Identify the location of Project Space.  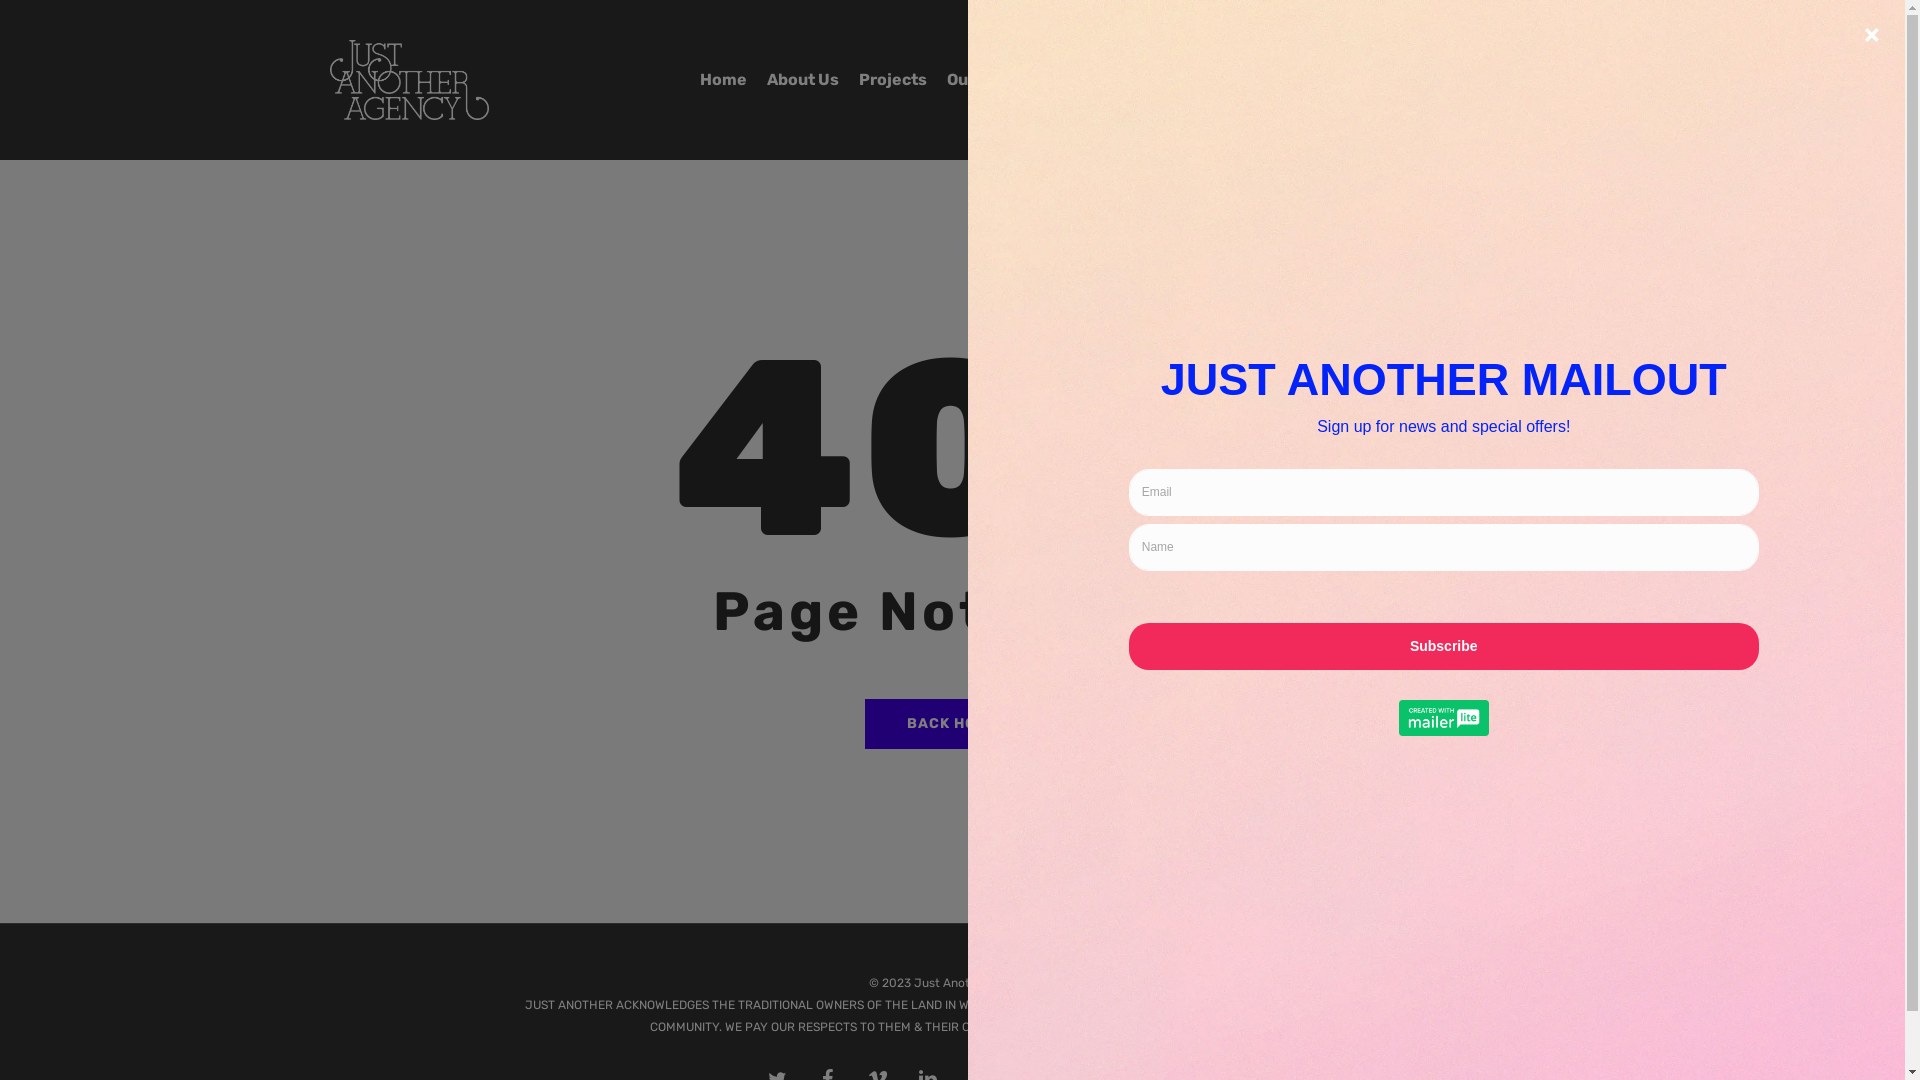
(1108, 80).